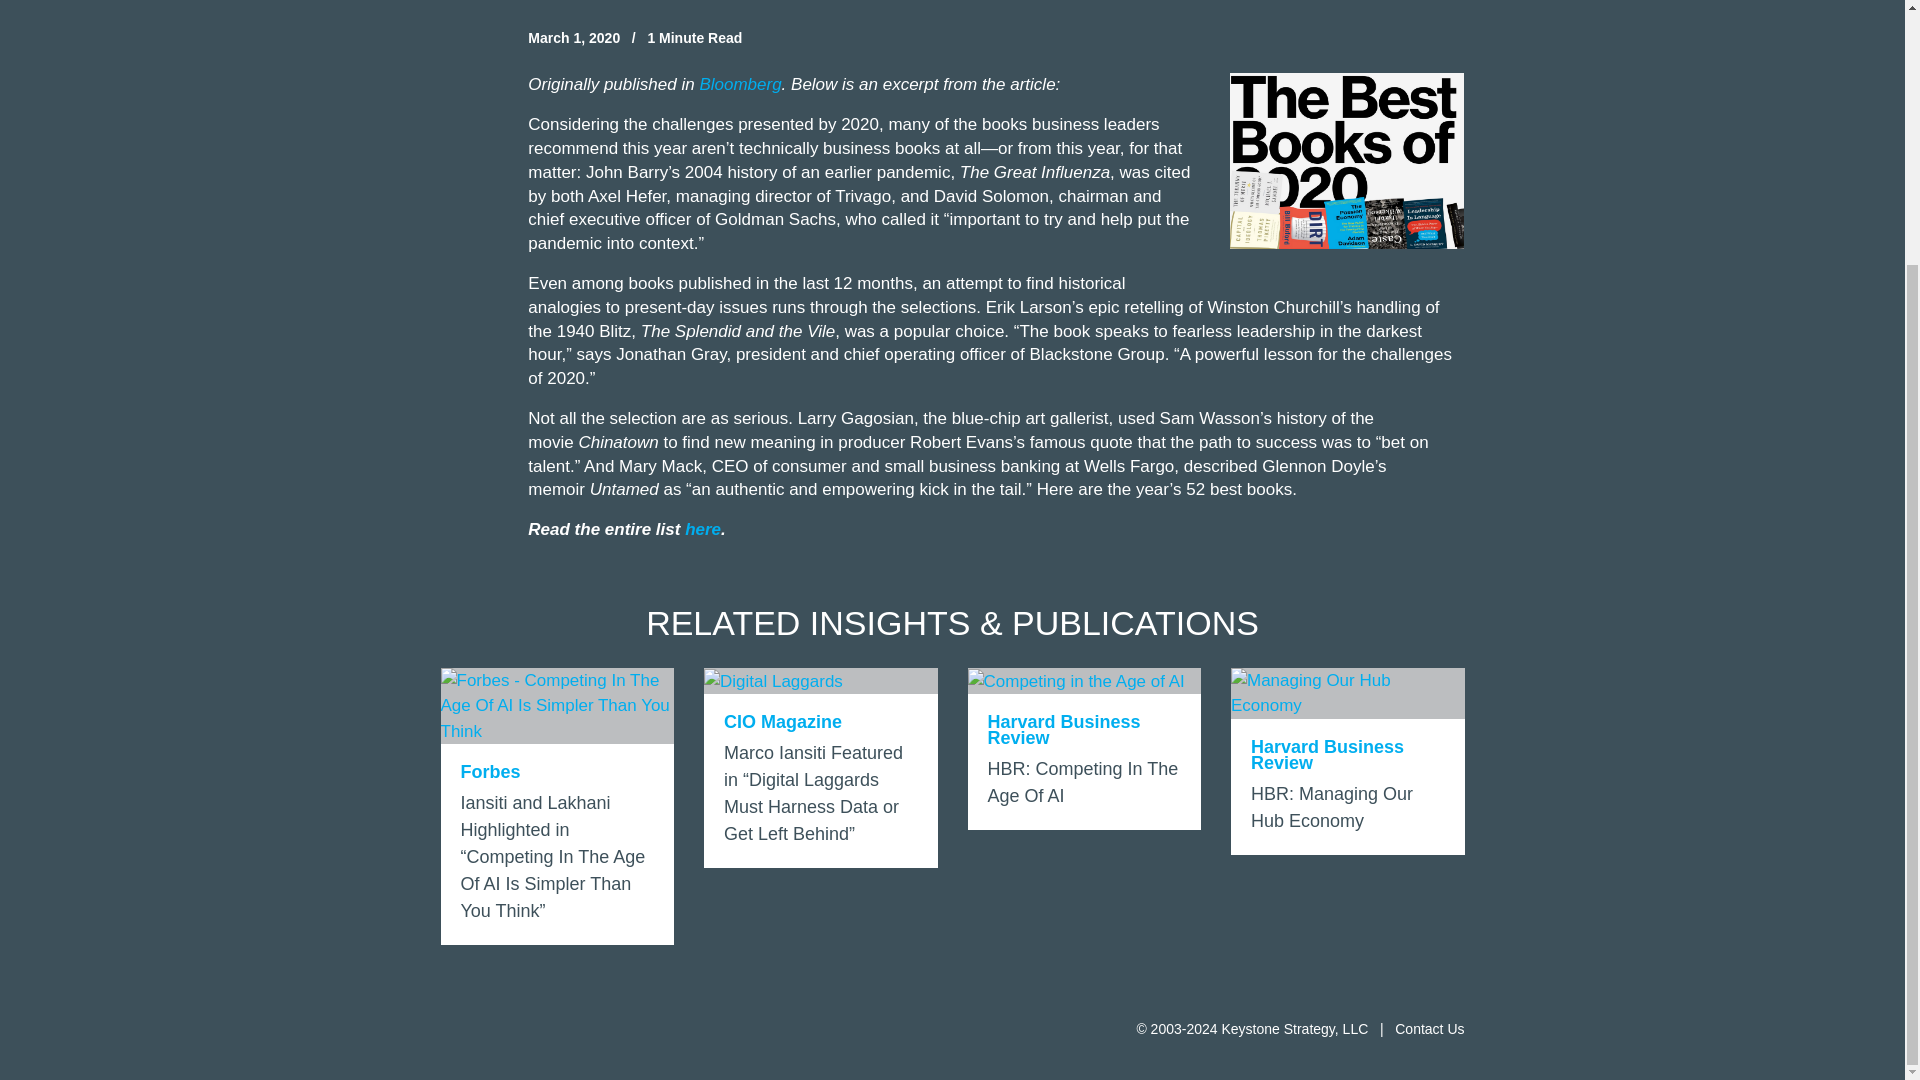  I want to click on HBR: Managing Our Hub Economy, so click(1347, 762).